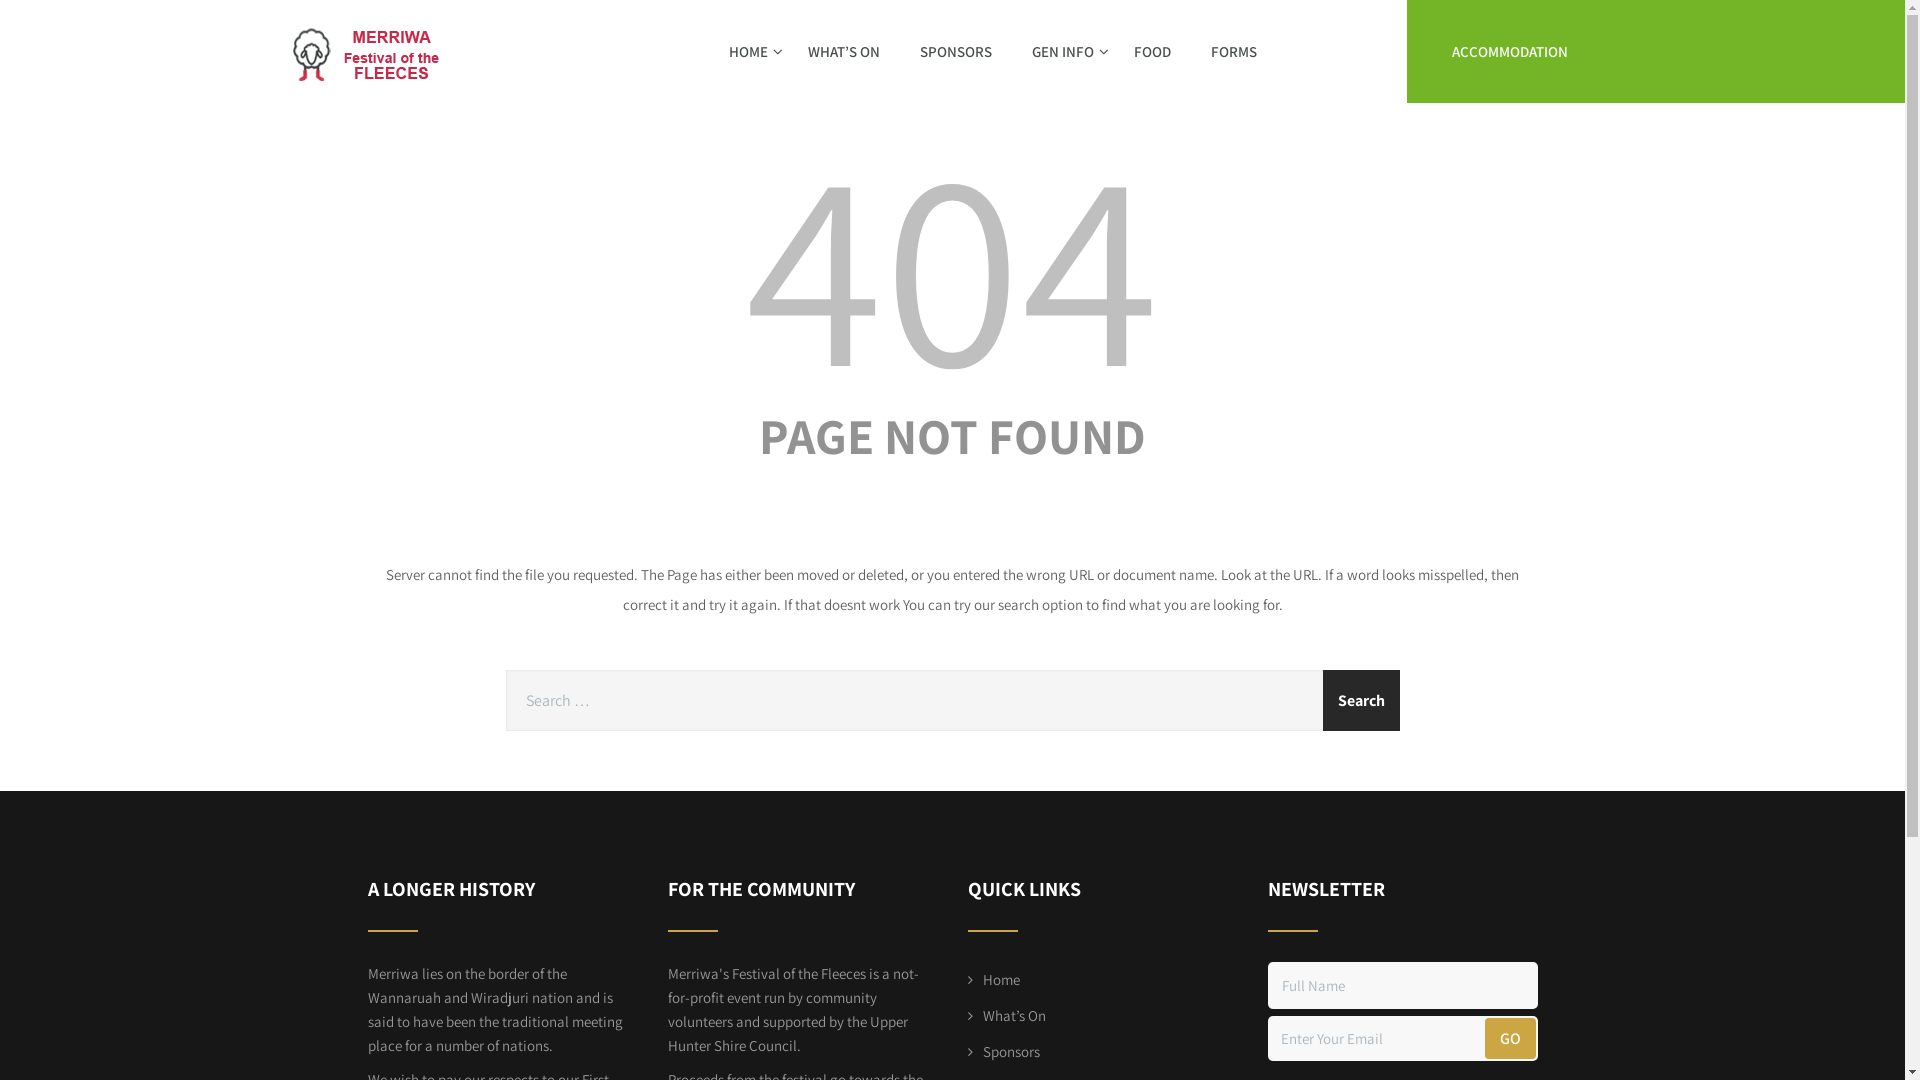 This screenshot has height=1080, width=1920. What do you see at coordinates (748, 52) in the screenshot?
I see `HOME` at bounding box center [748, 52].